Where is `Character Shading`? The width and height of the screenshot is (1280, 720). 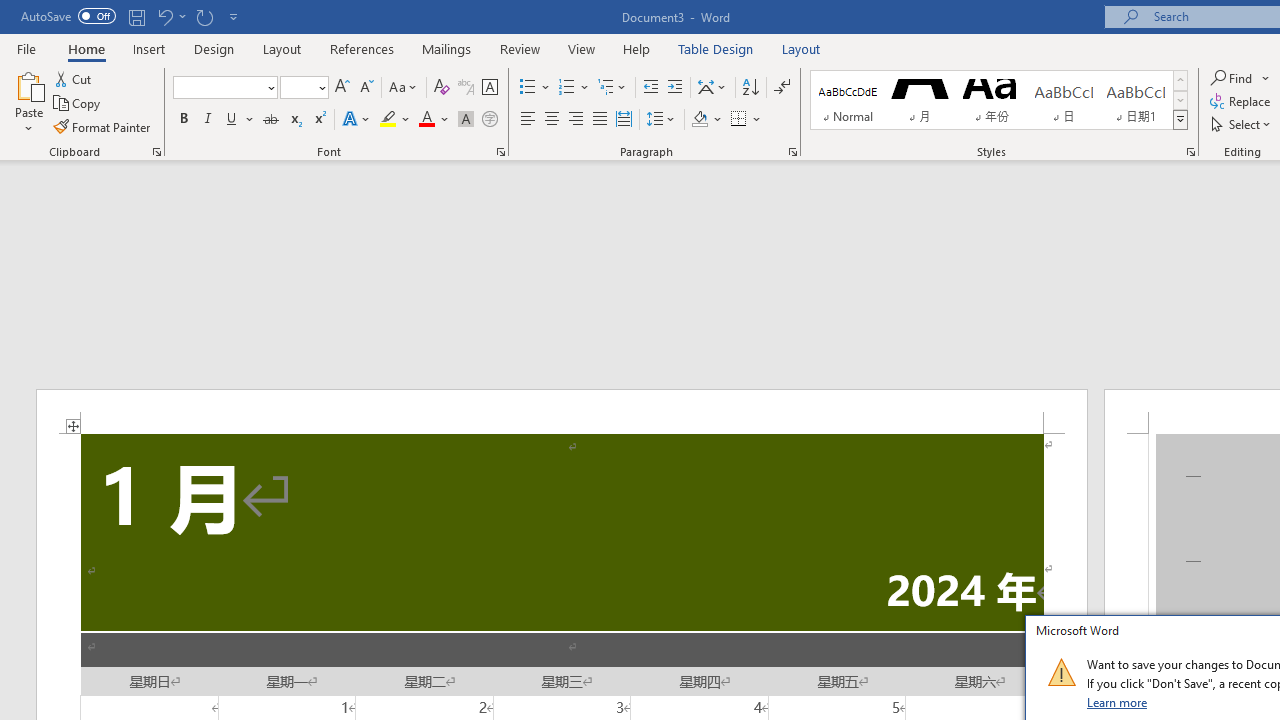
Character Shading is located at coordinates (466, 120).